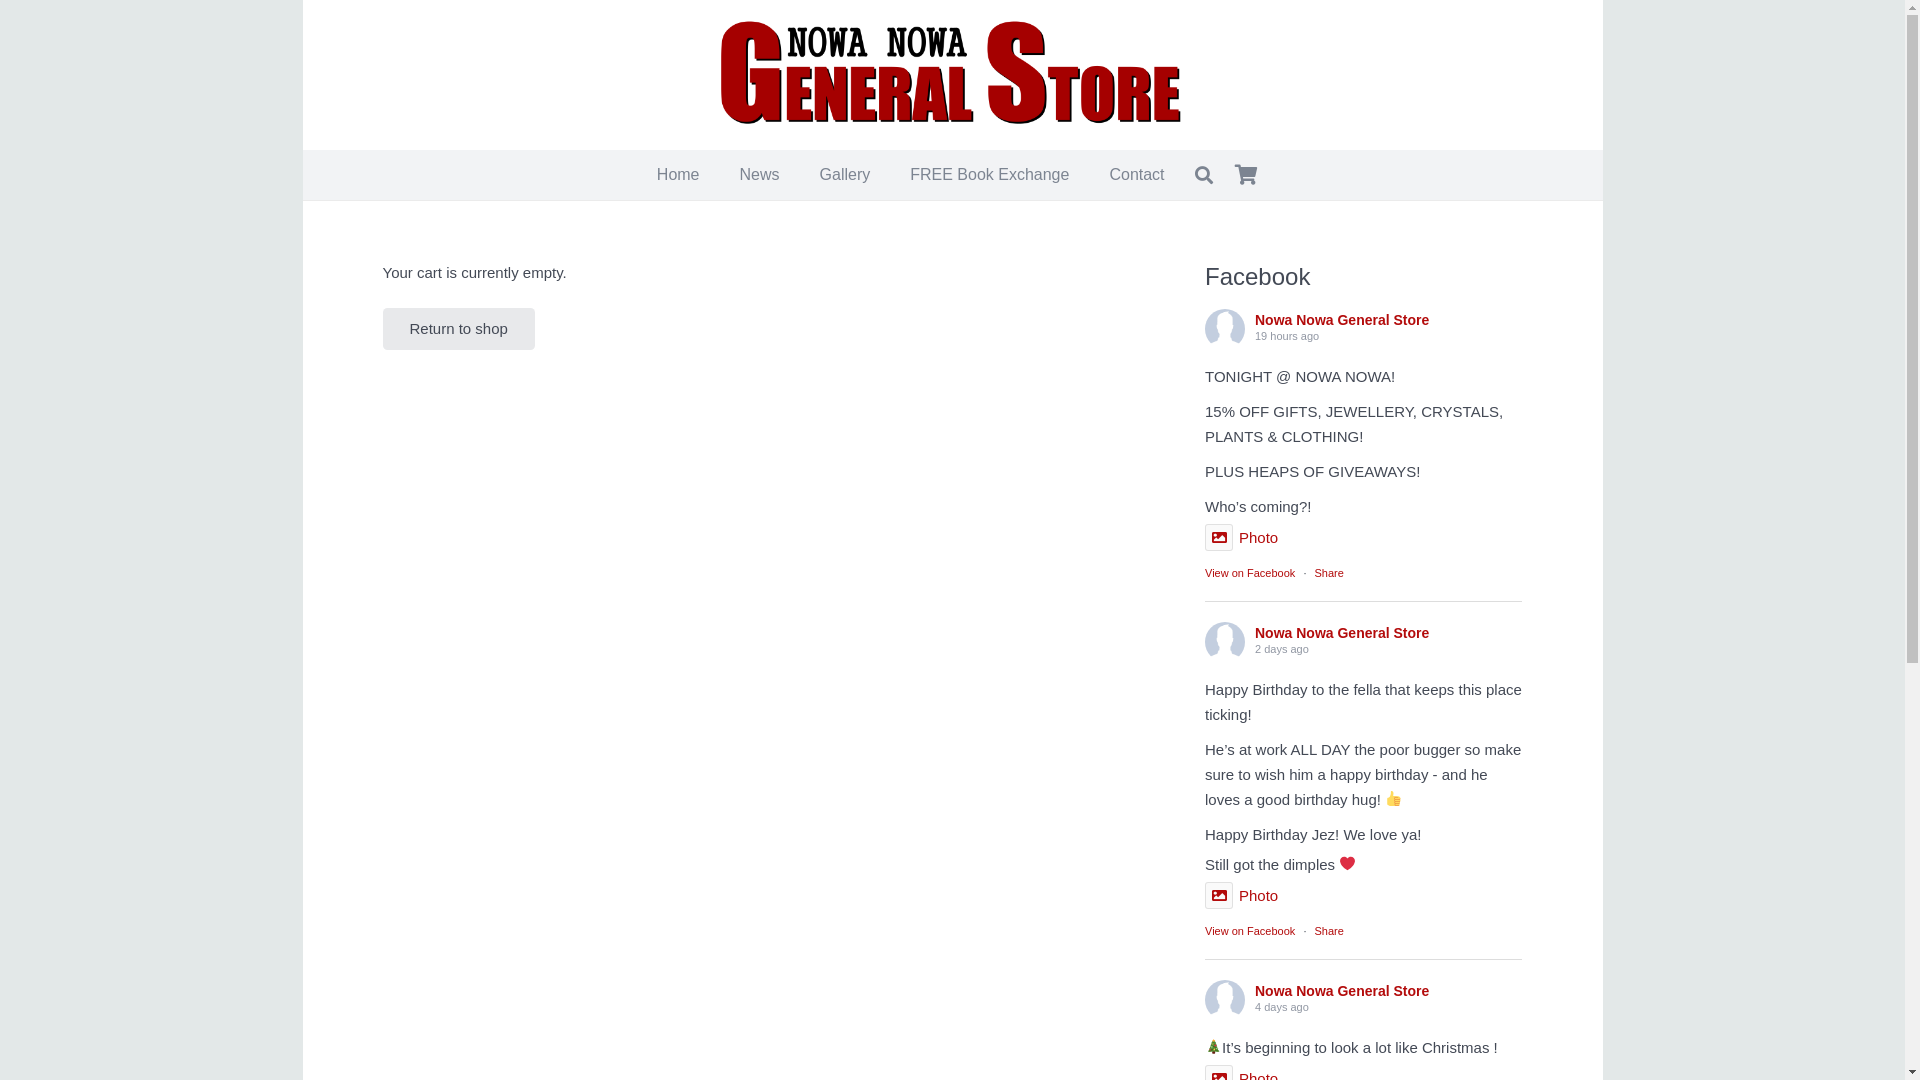 Image resolution: width=1920 pixels, height=1080 pixels. I want to click on Gallery, so click(846, 175).